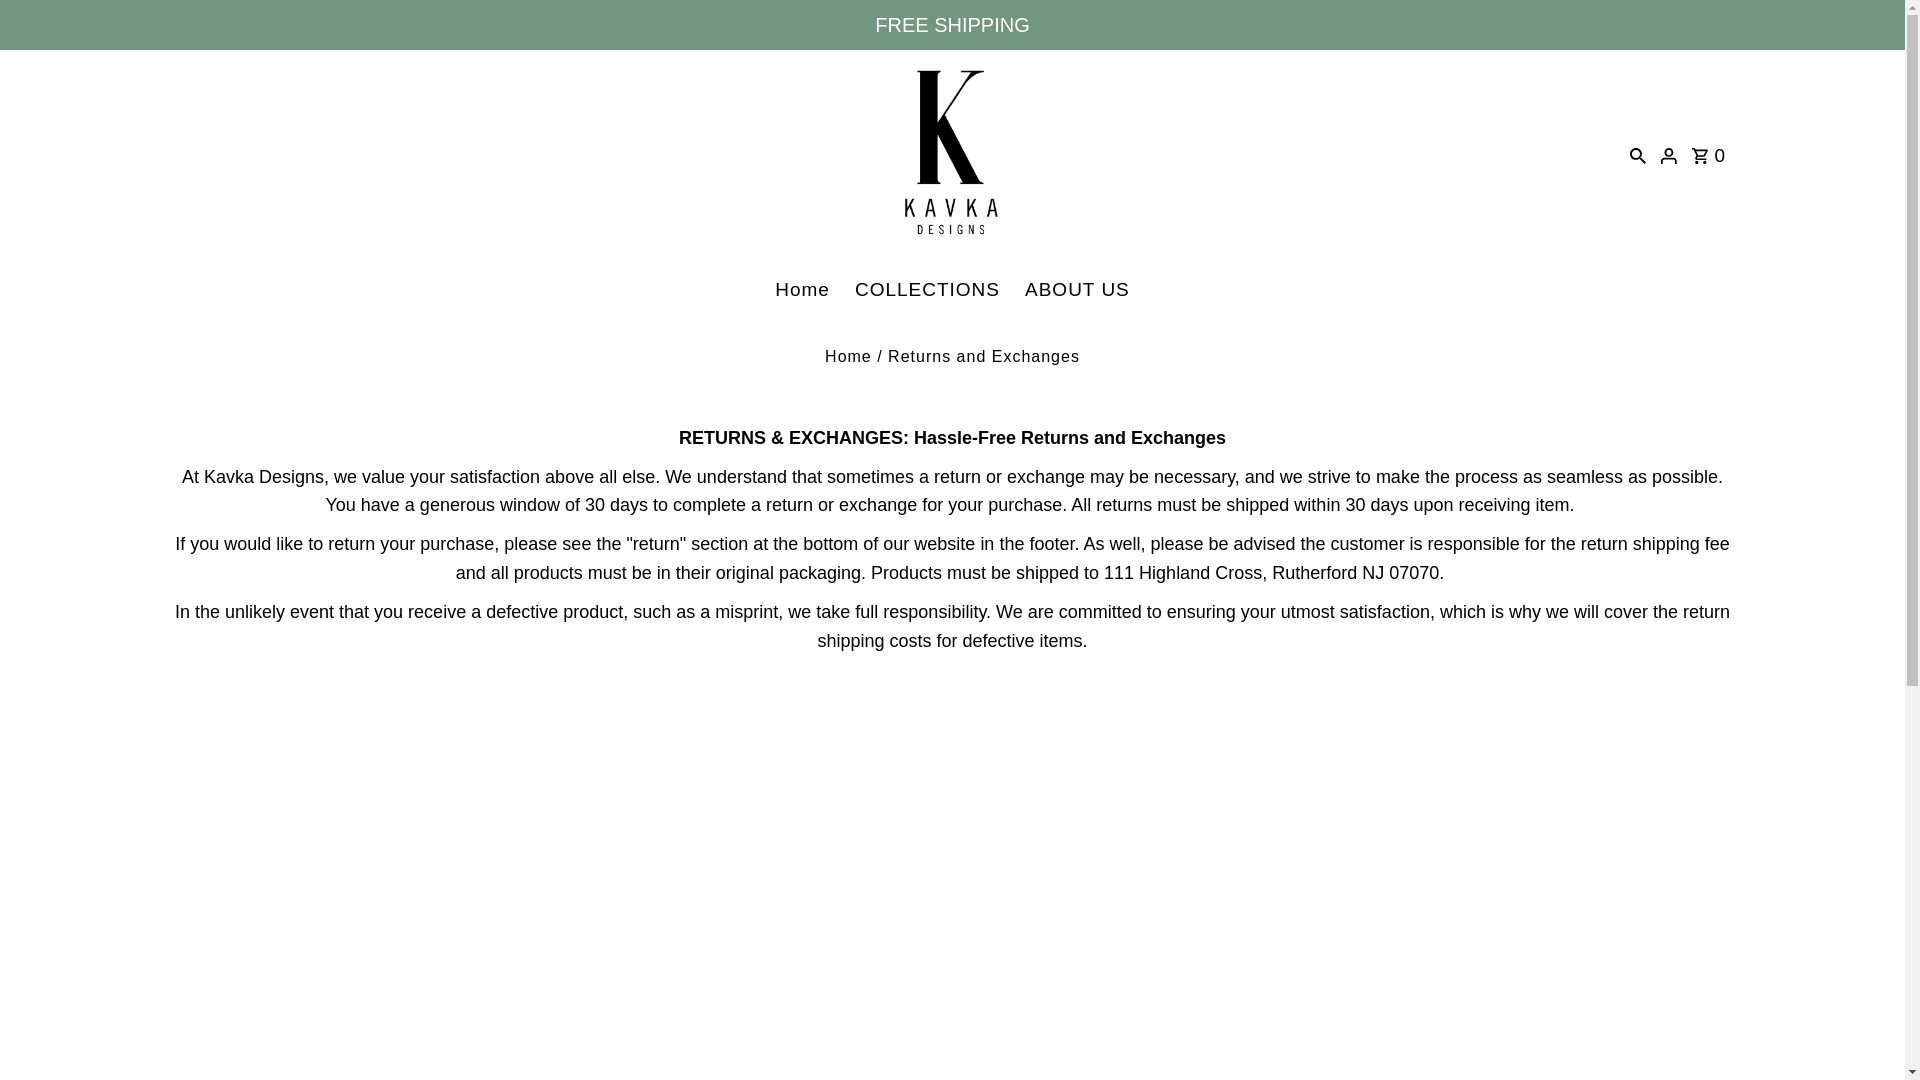 The image size is (1920, 1080). I want to click on COLLECTIONS, so click(926, 290).